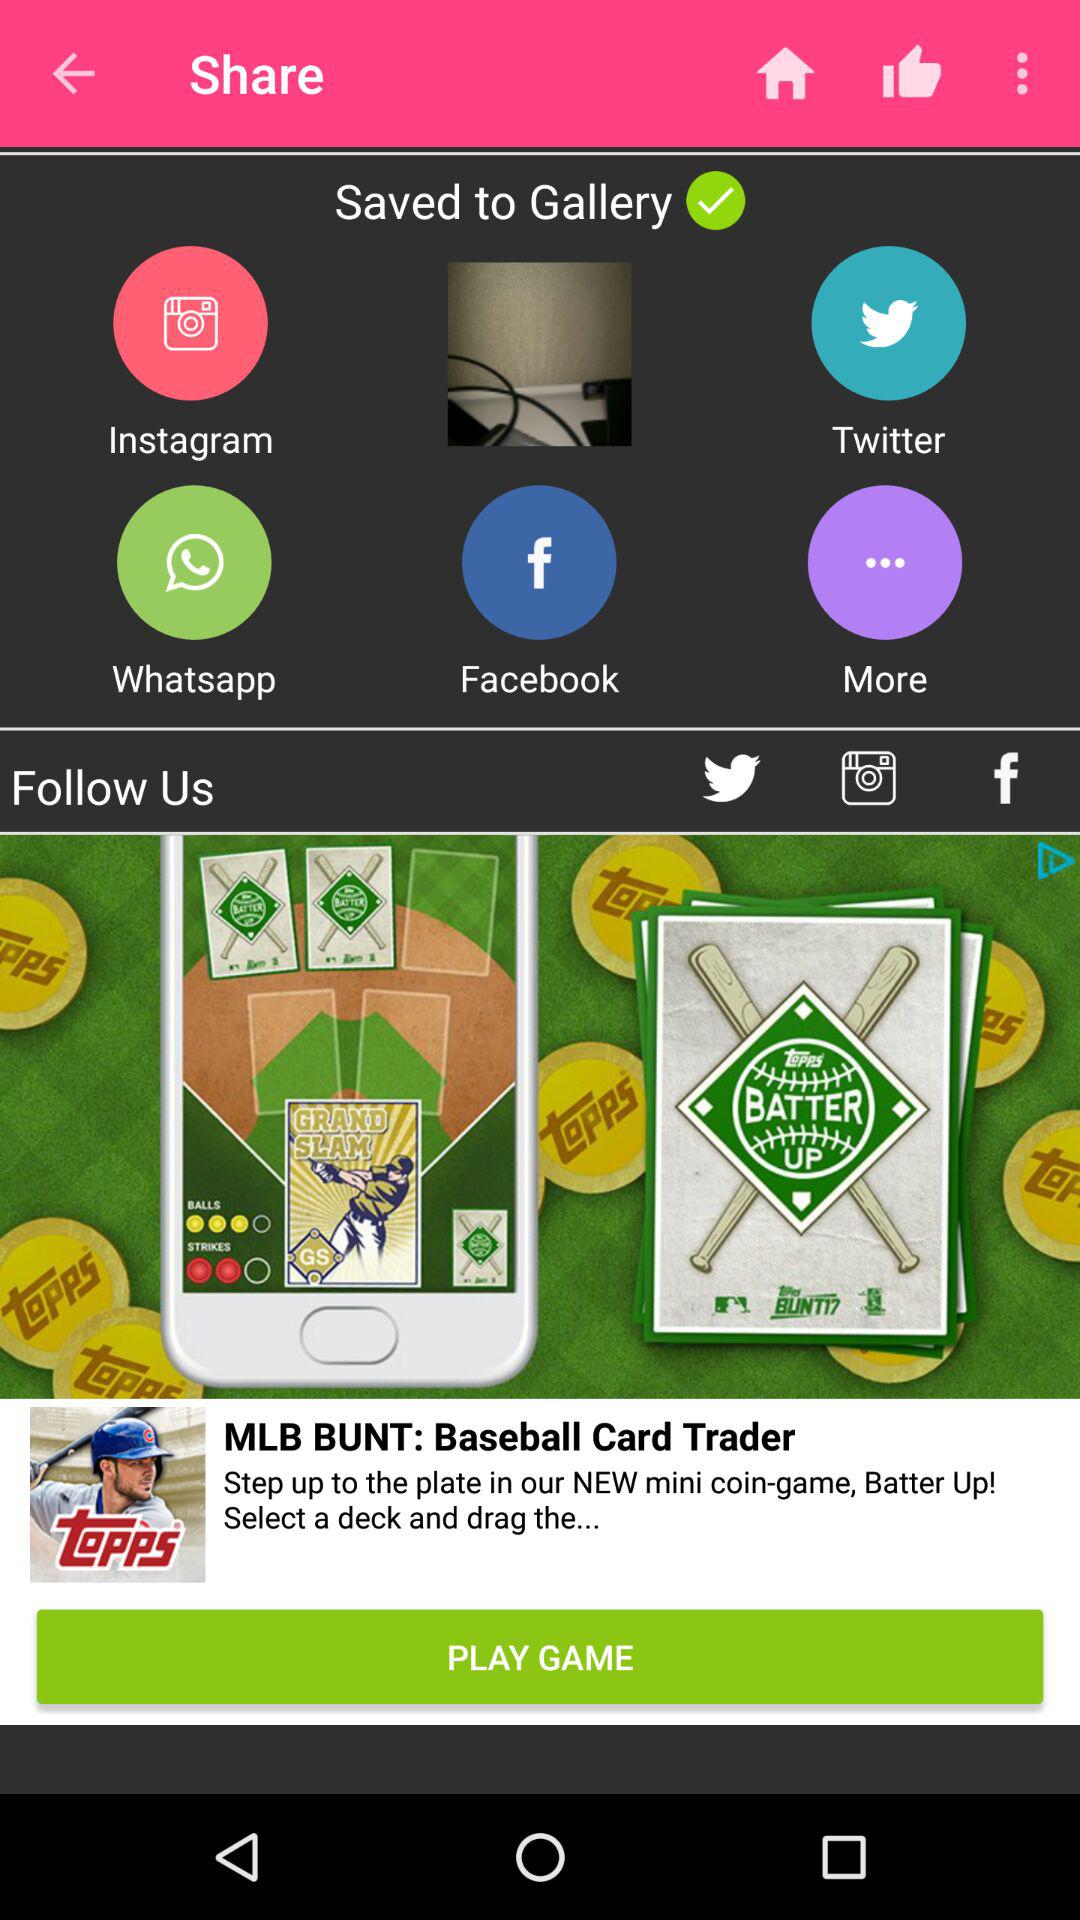  I want to click on share on facebook, so click(539, 562).